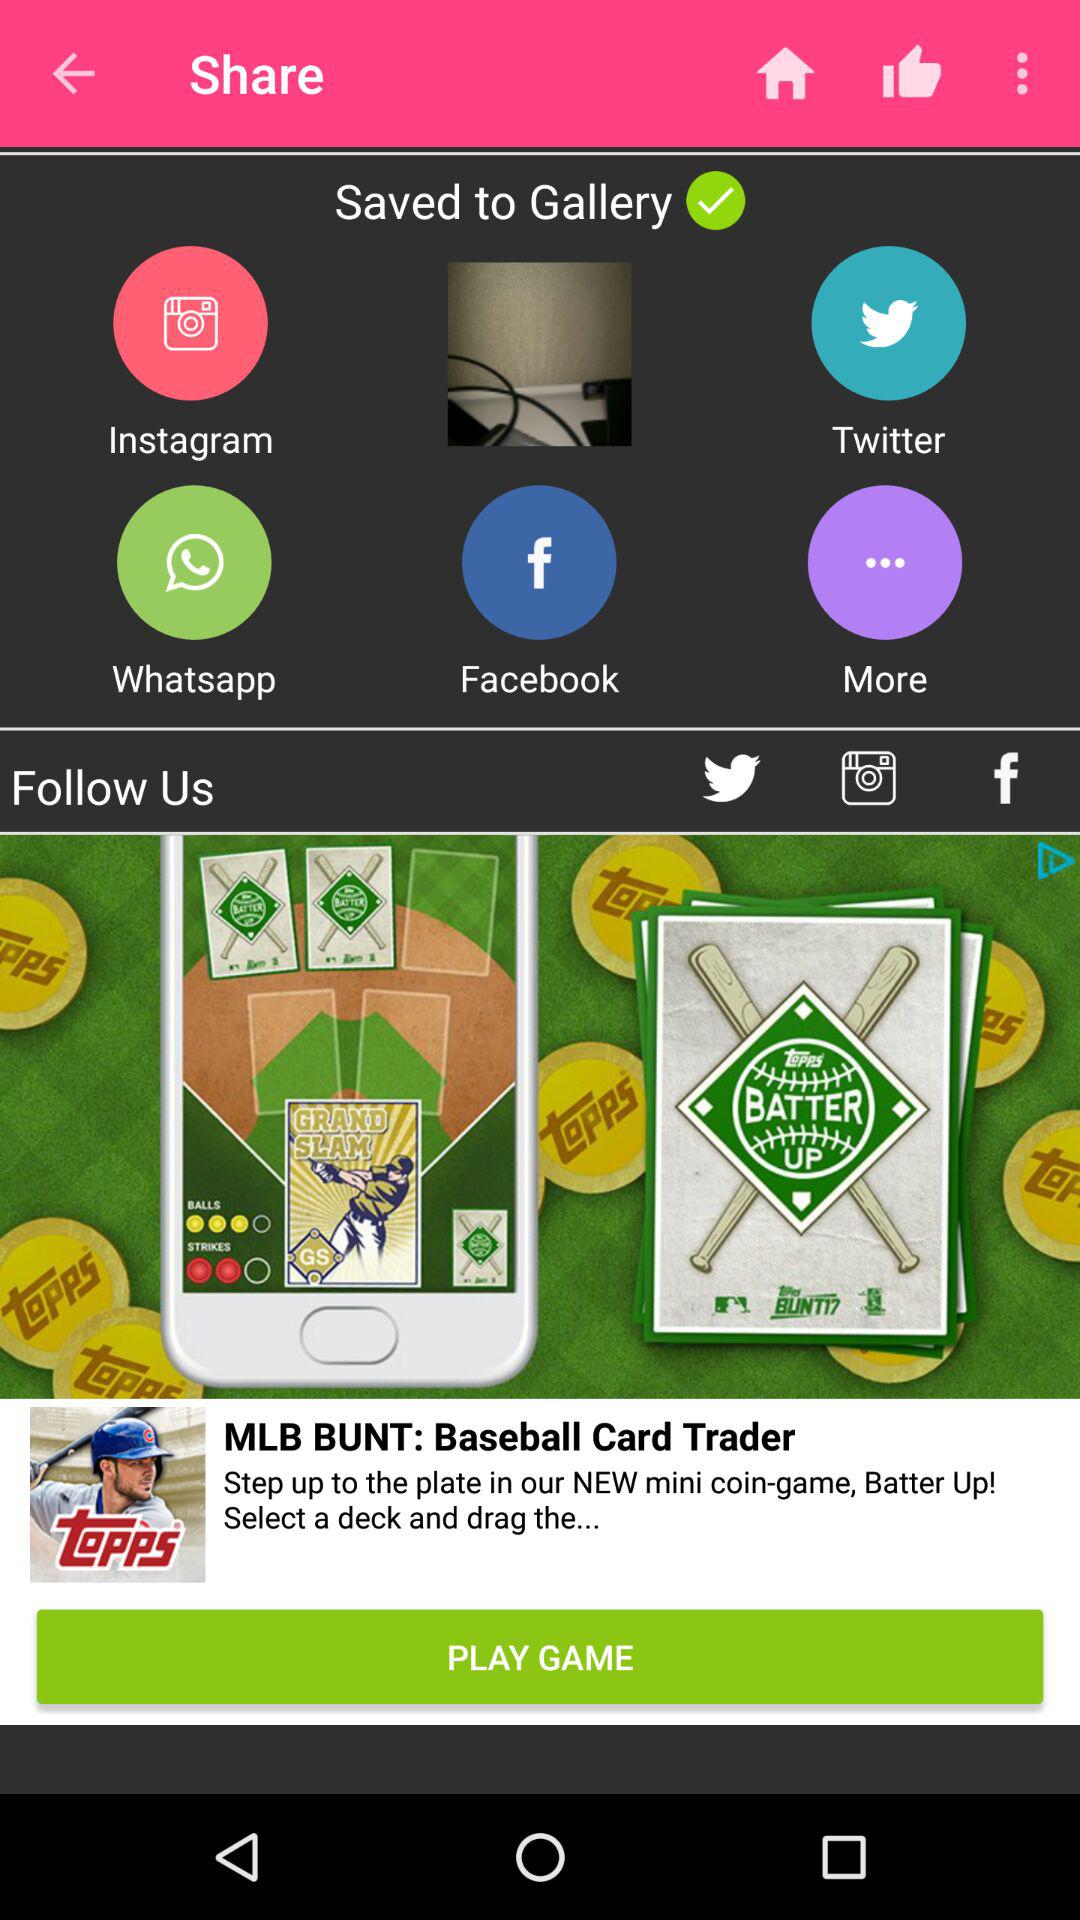  I want to click on share on facebook, so click(539, 562).